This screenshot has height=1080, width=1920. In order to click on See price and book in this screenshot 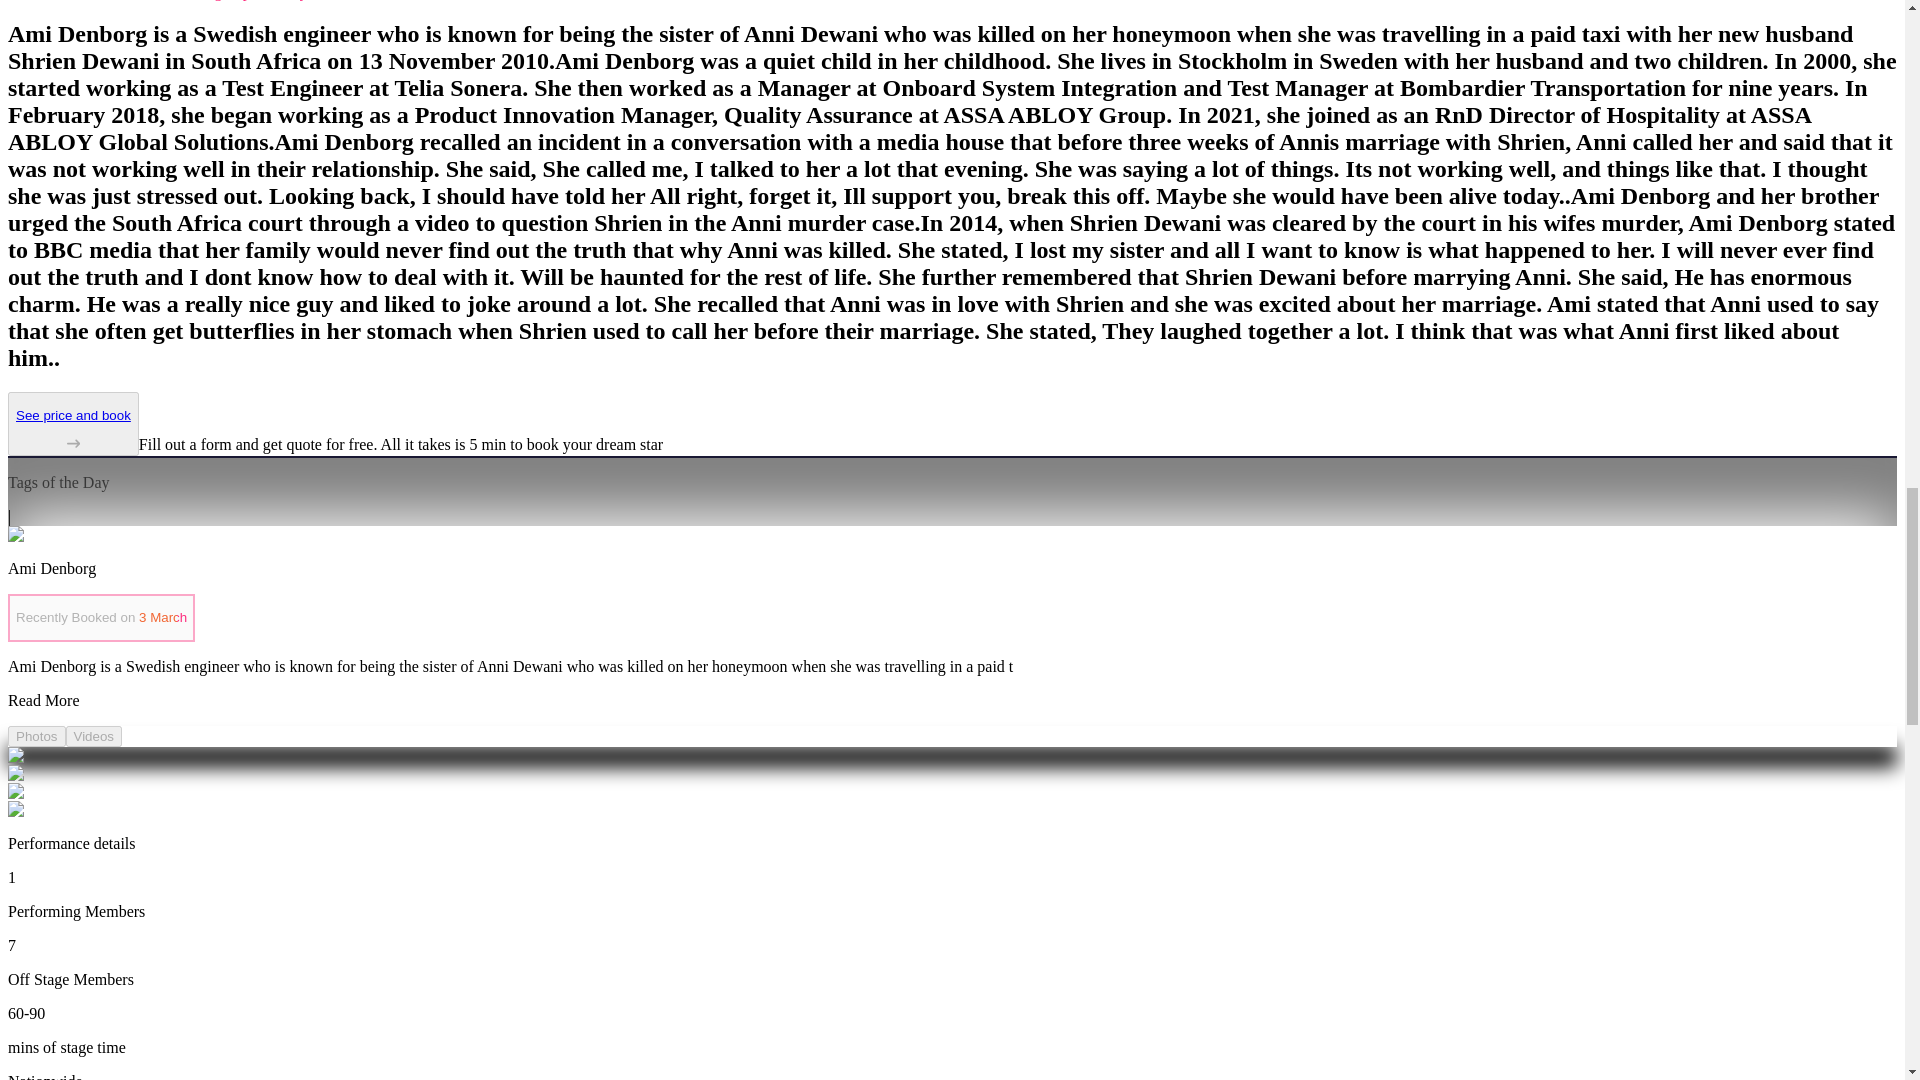, I will do `click(72, 430)`.